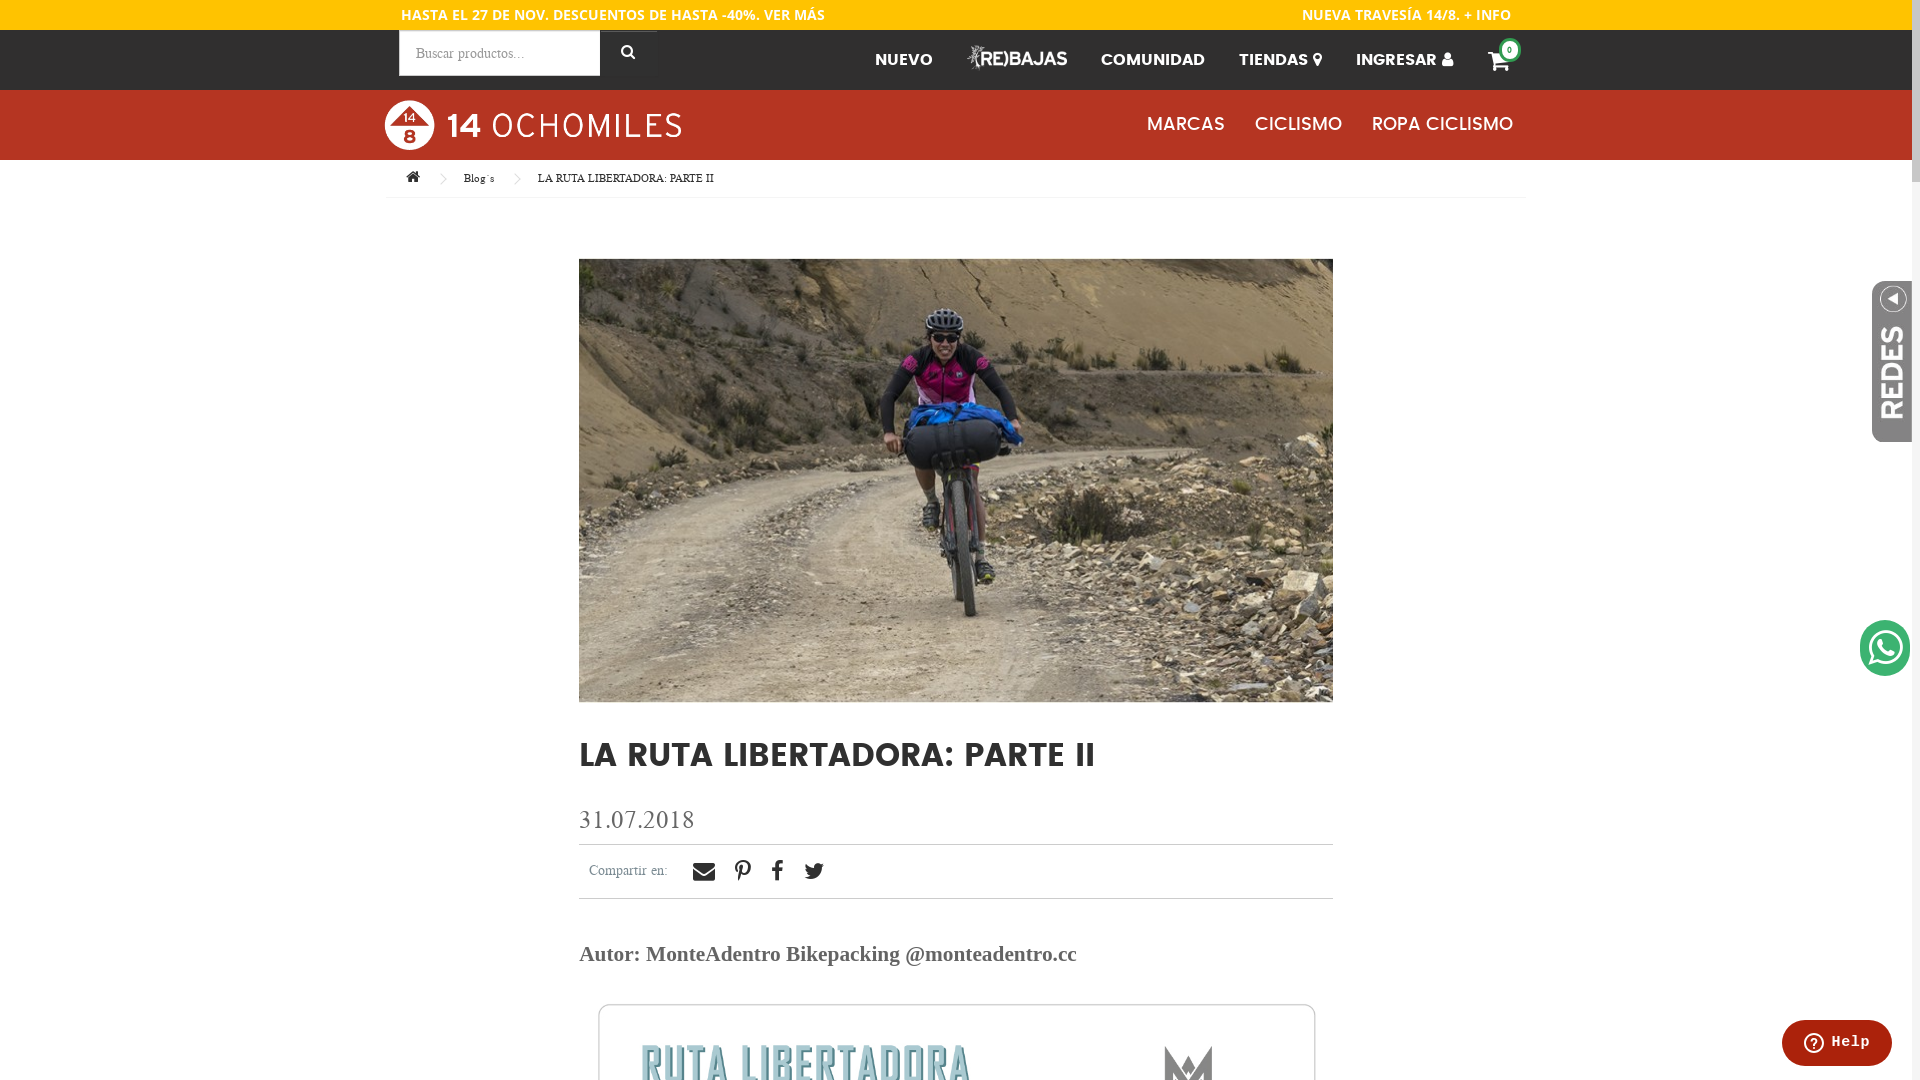 The height and width of the screenshot is (1080, 1920). What do you see at coordinates (1280, 60) in the screenshot?
I see `TIENDAS` at bounding box center [1280, 60].